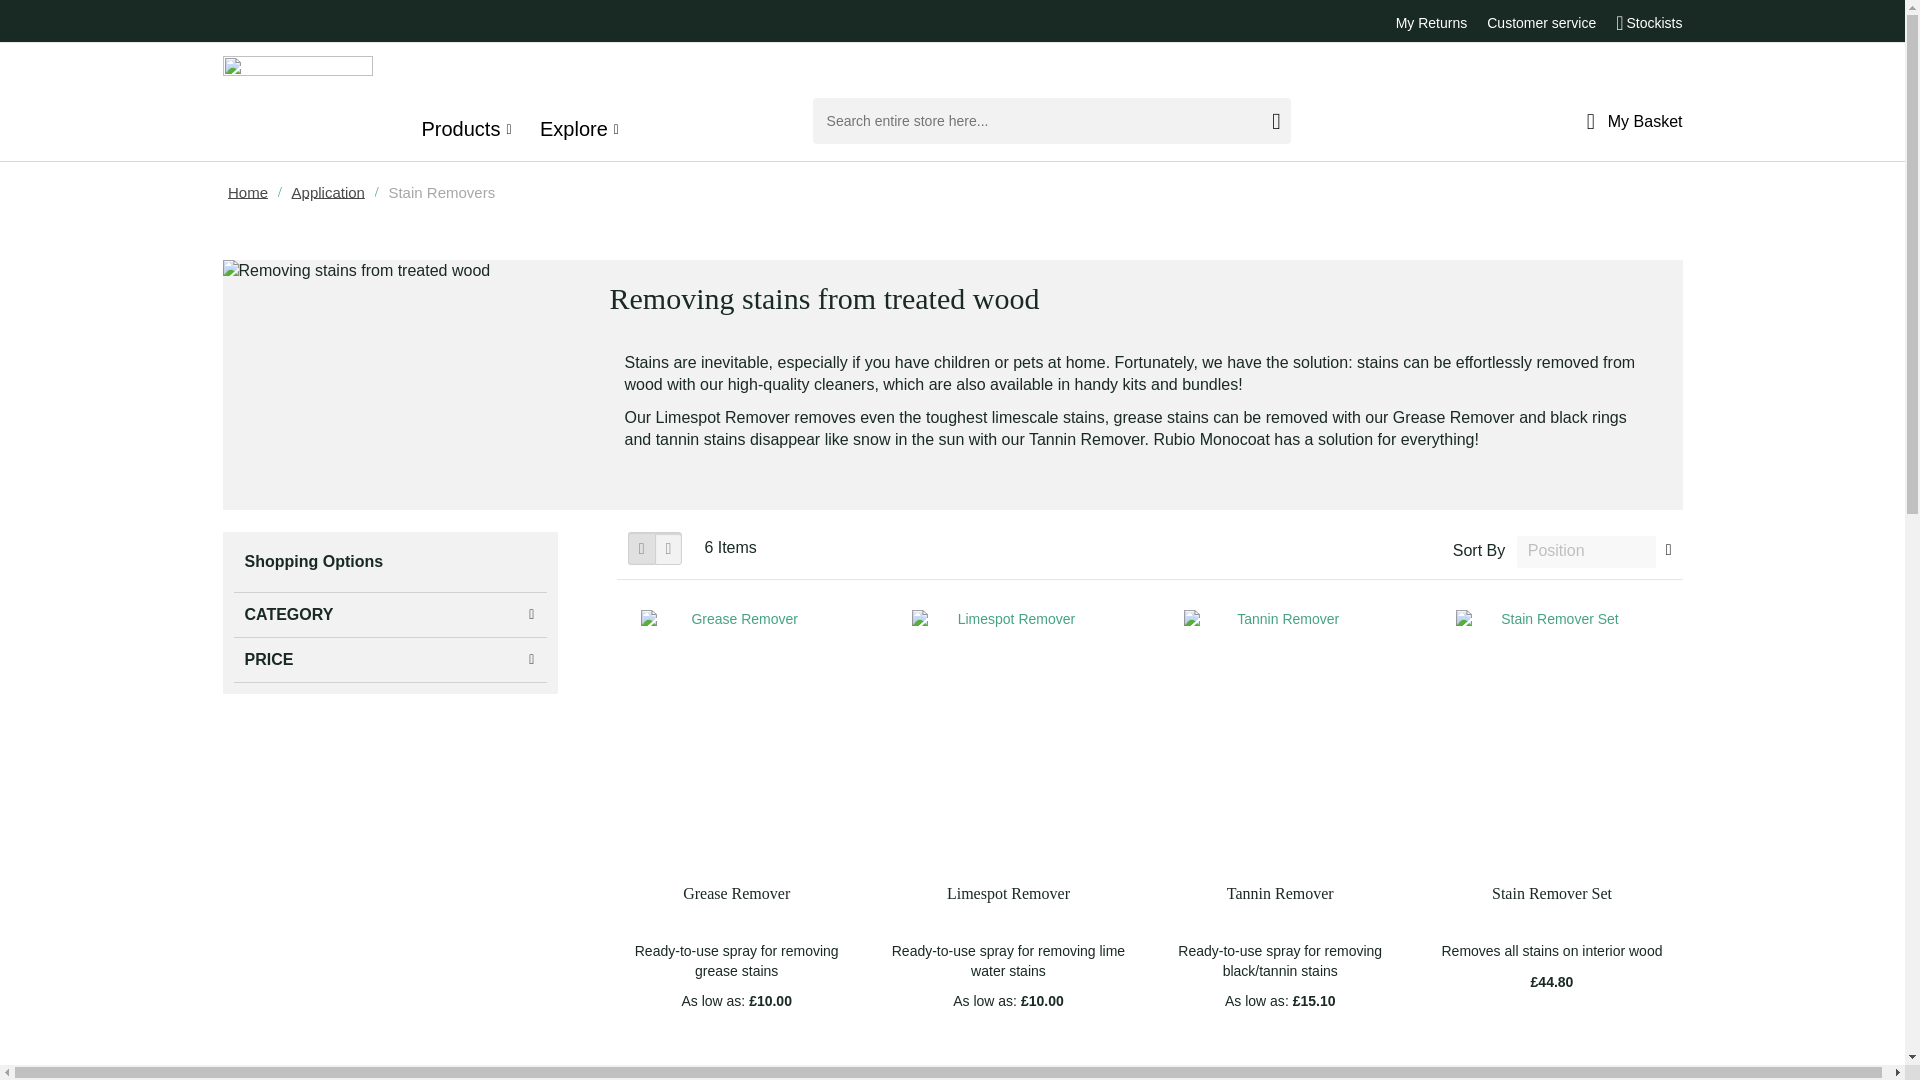  Describe the element at coordinates (1654, 22) in the screenshot. I see `Stockists` at that location.